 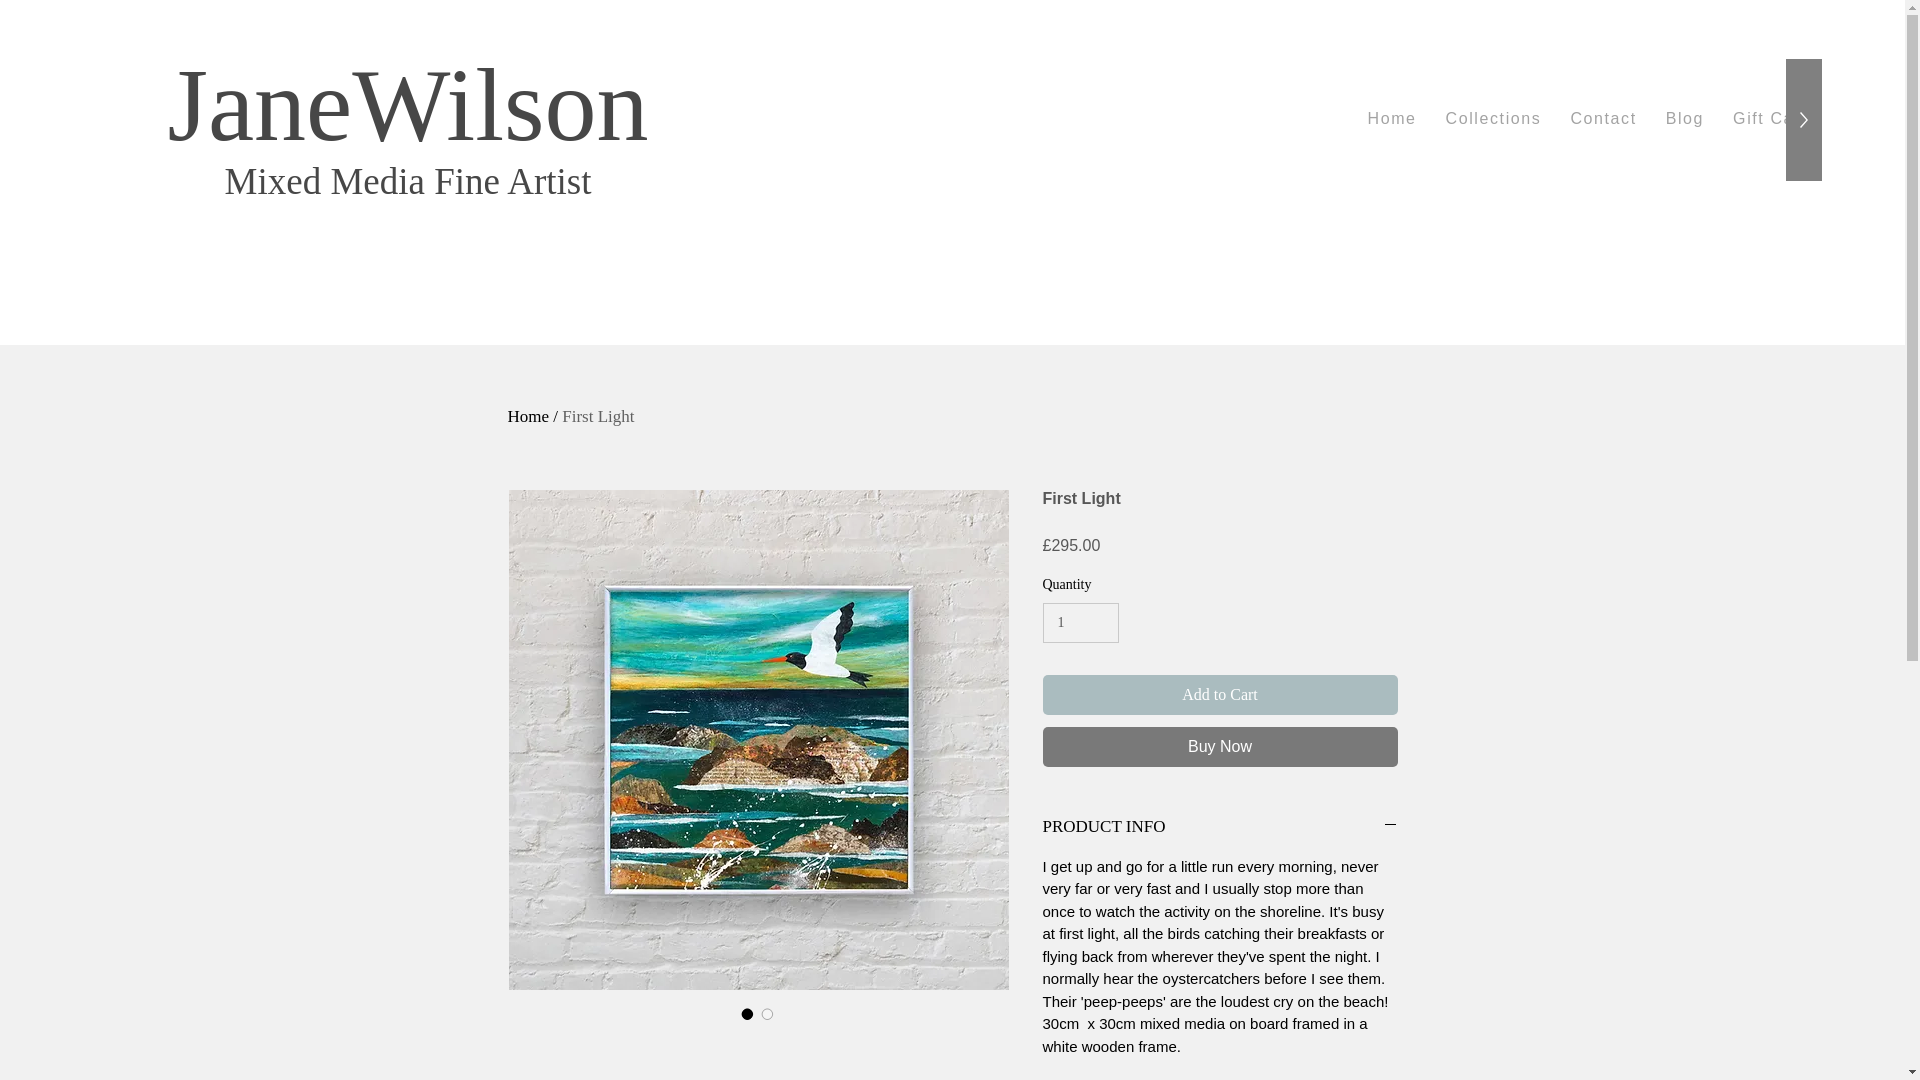 I want to click on Mixed, so click(x=1220, y=746).